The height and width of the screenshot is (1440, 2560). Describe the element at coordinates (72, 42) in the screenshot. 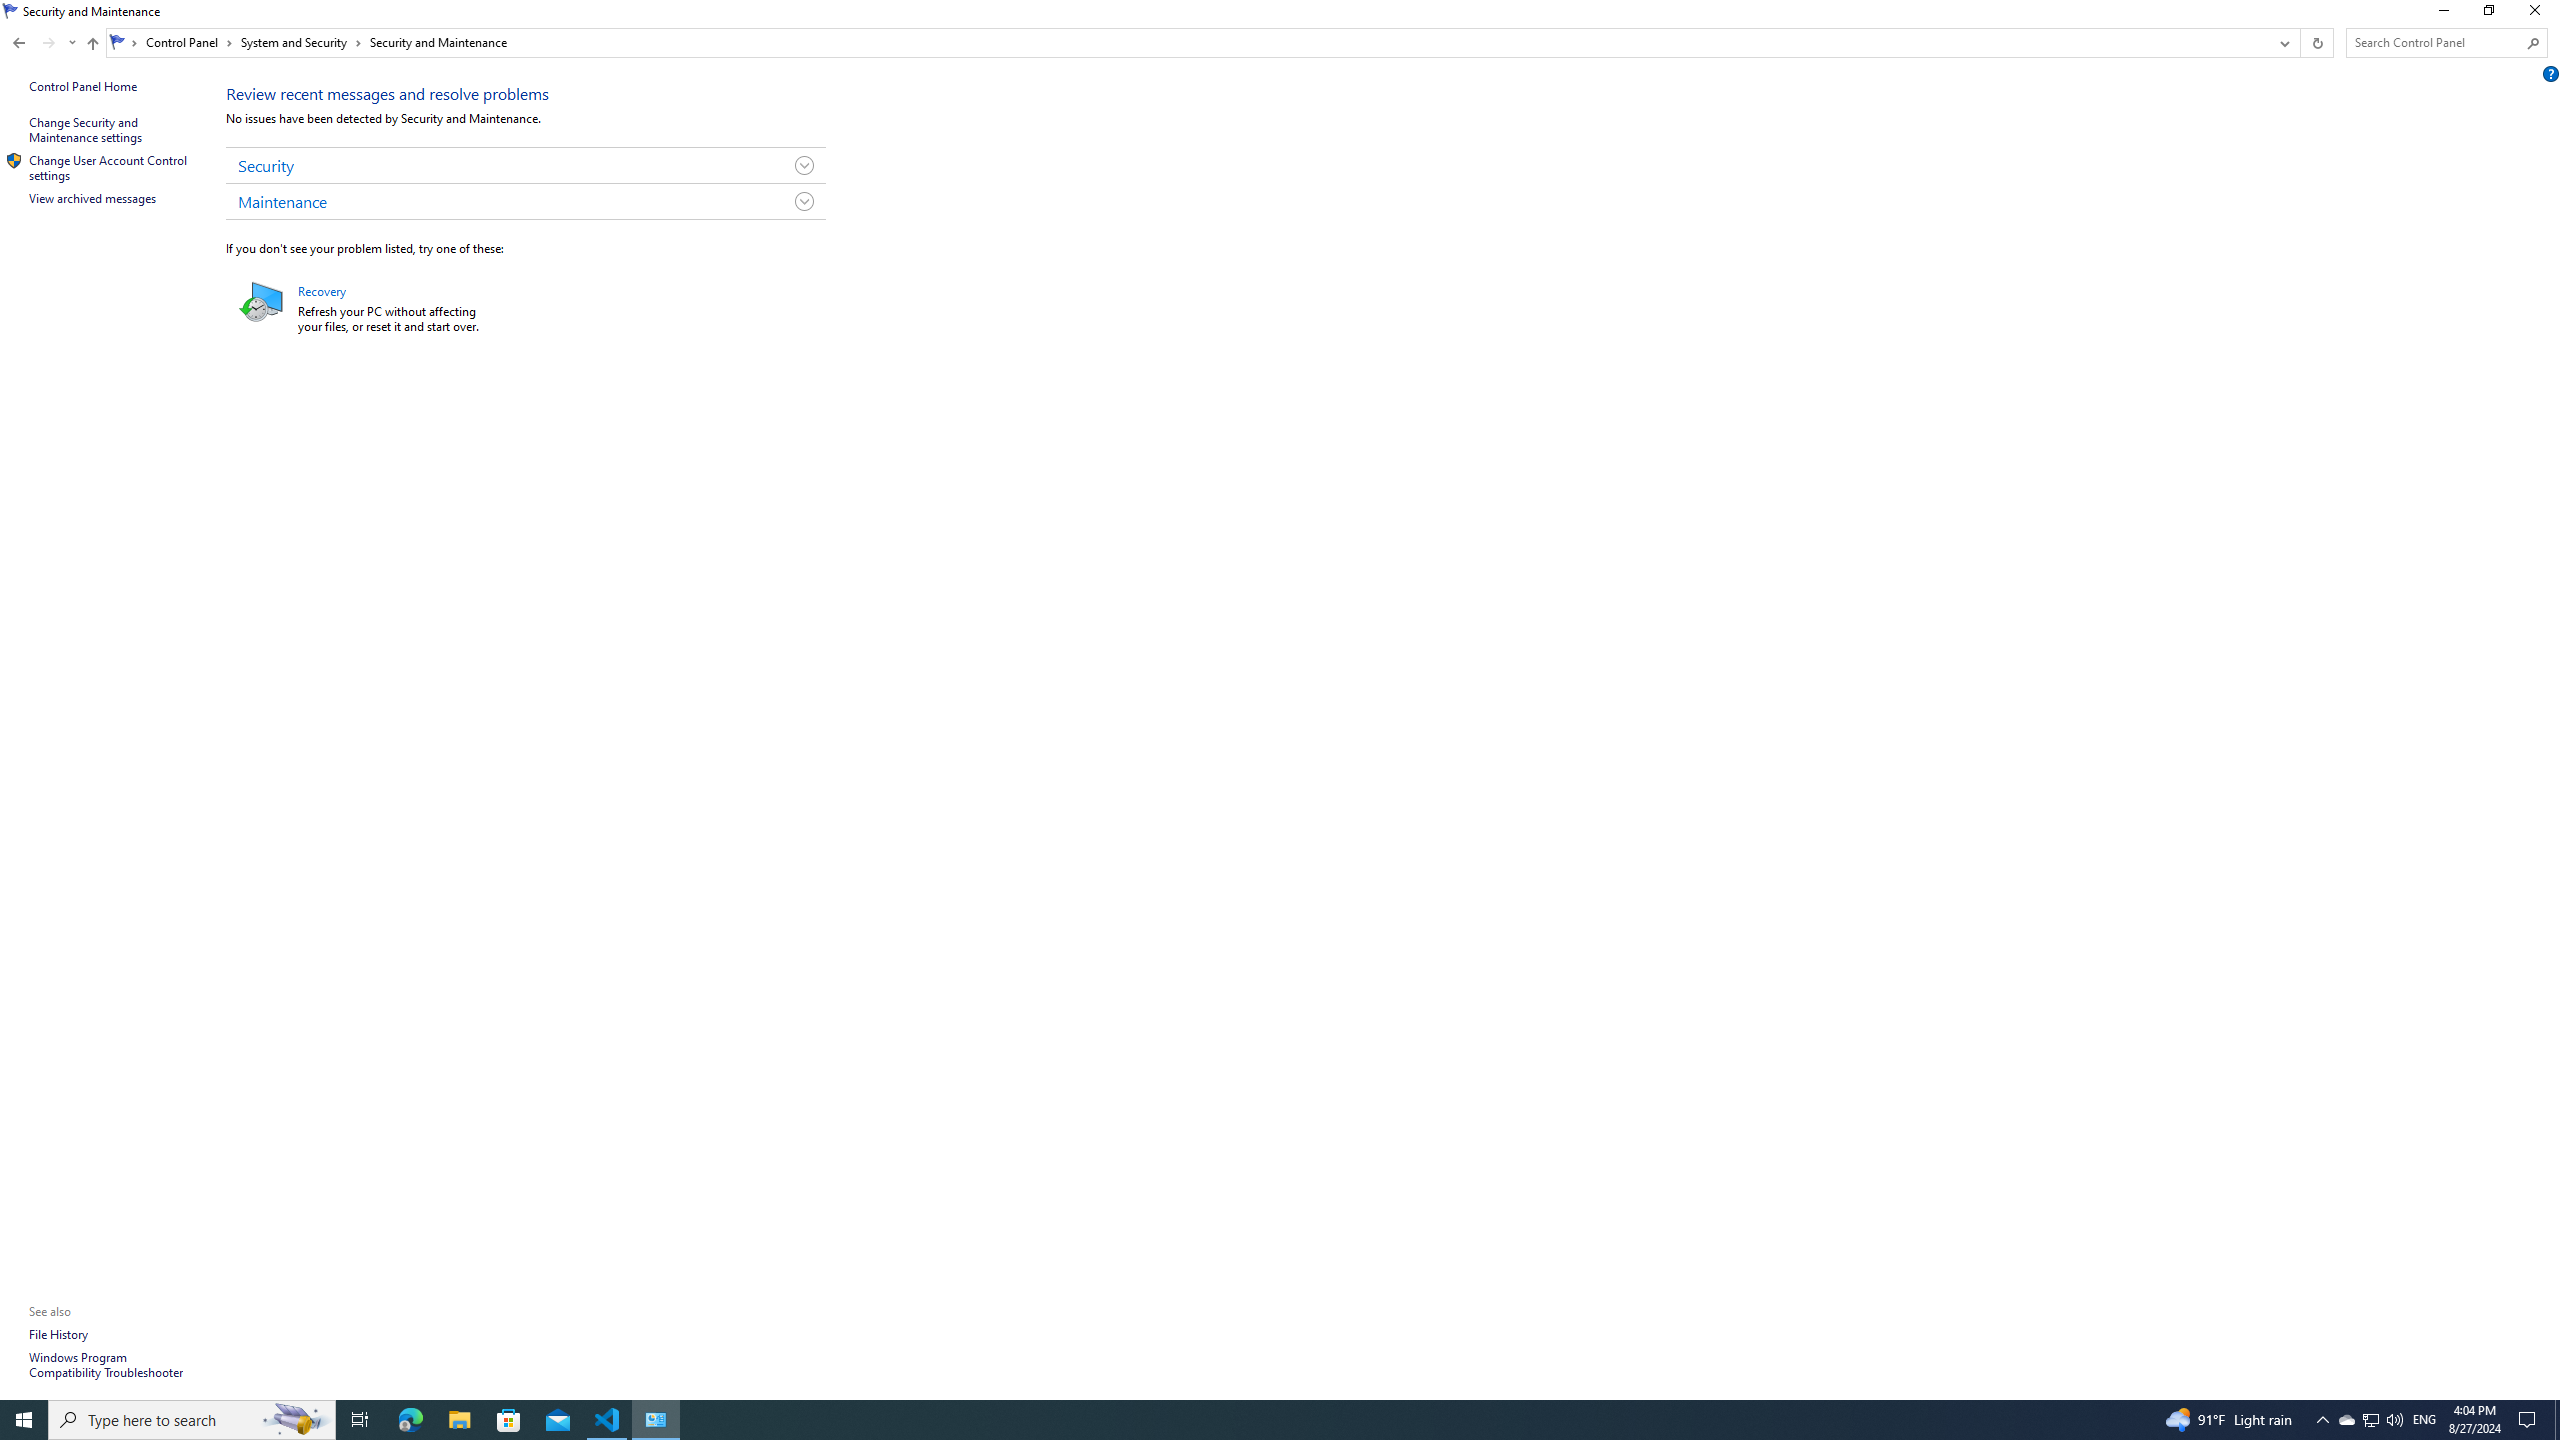

I see `Recent locations` at that location.